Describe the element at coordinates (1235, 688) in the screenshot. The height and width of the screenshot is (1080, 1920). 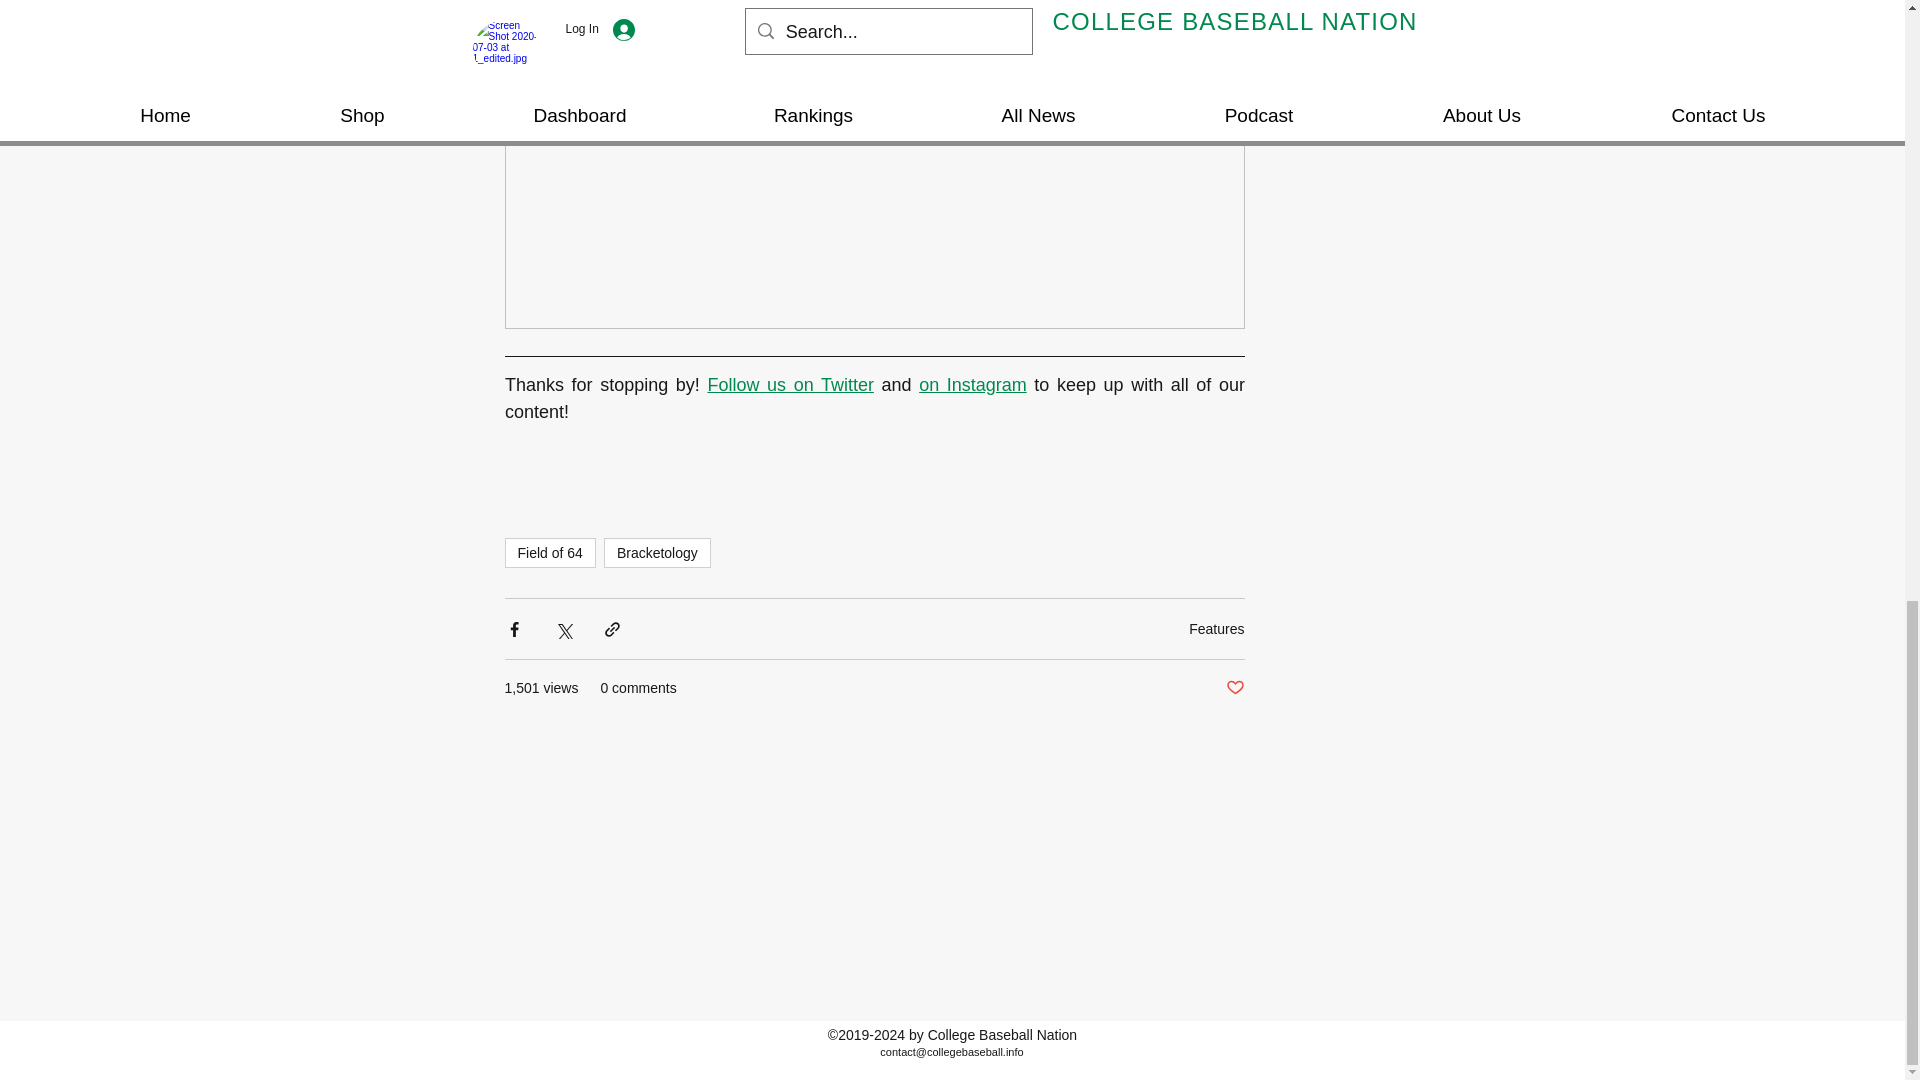
I see `Post not marked as liked` at that location.